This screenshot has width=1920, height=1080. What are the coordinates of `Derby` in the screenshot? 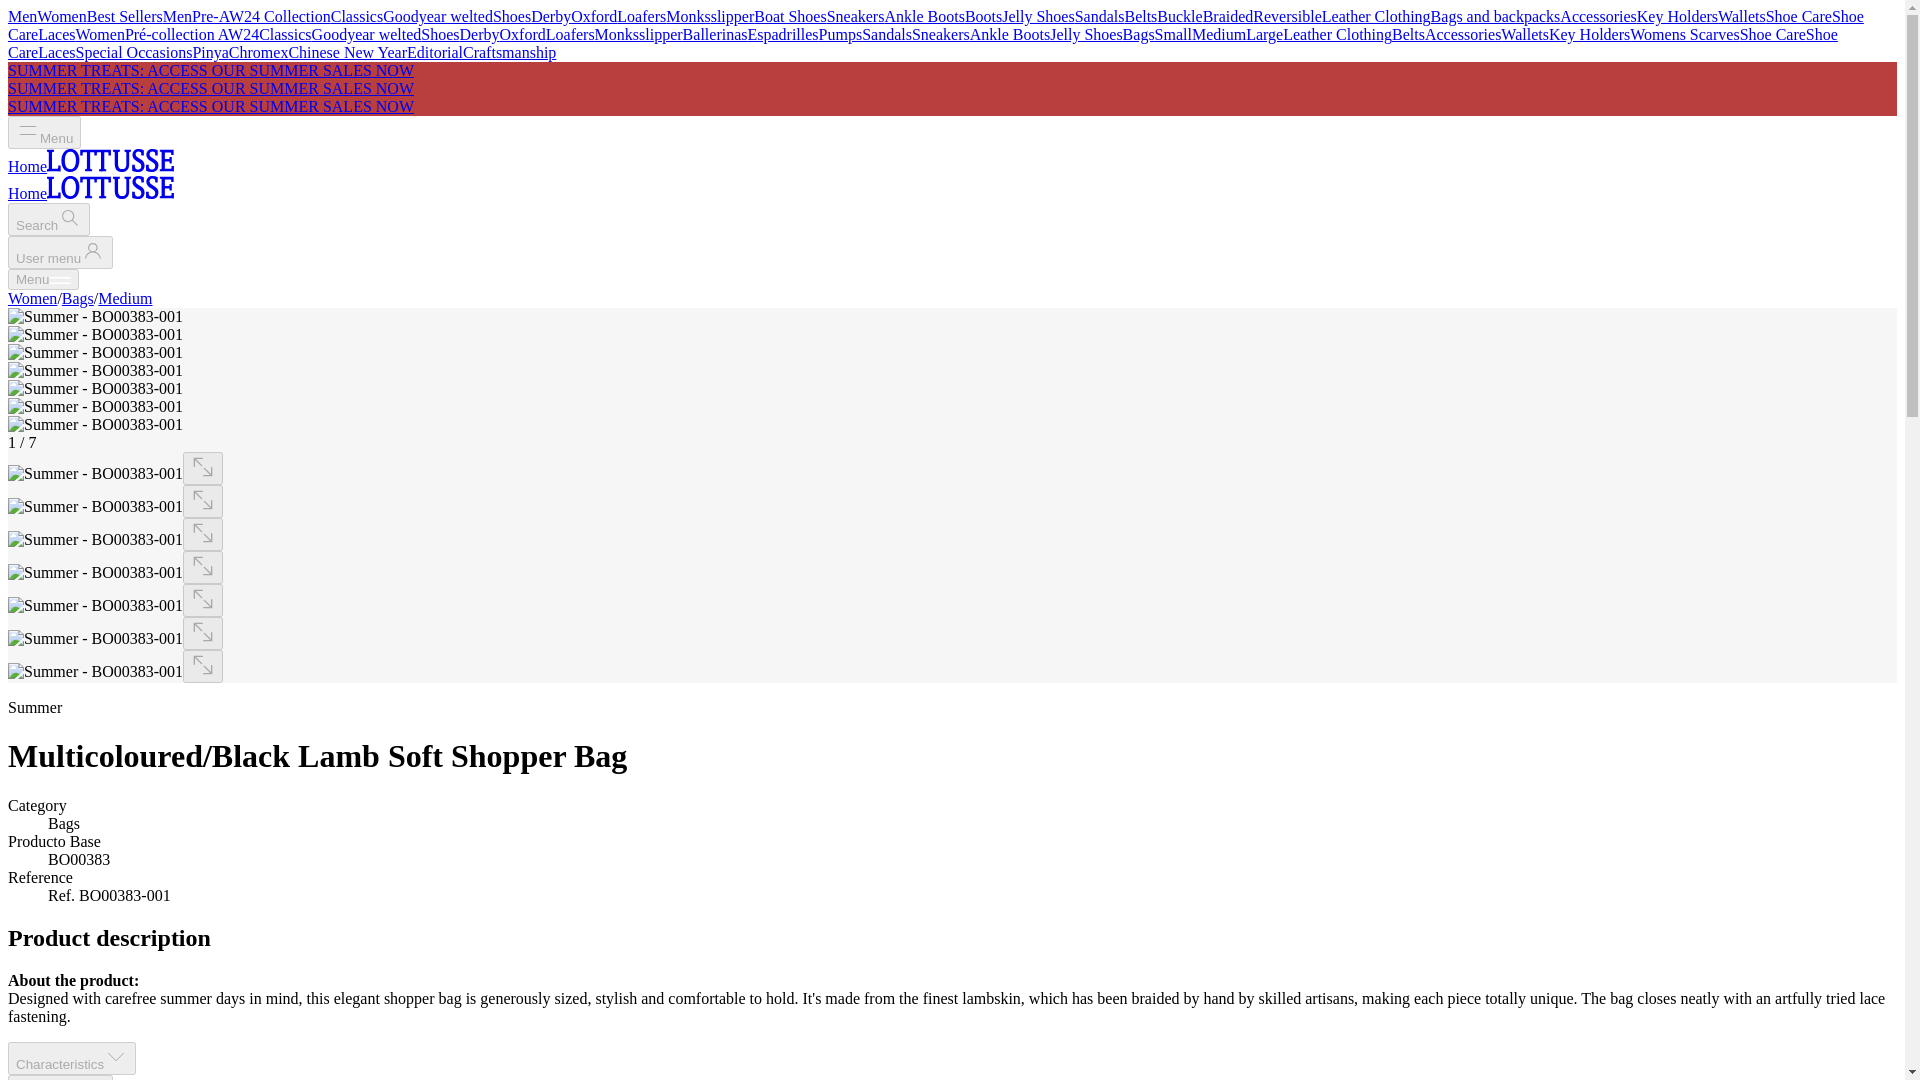 It's located at (480, 34).